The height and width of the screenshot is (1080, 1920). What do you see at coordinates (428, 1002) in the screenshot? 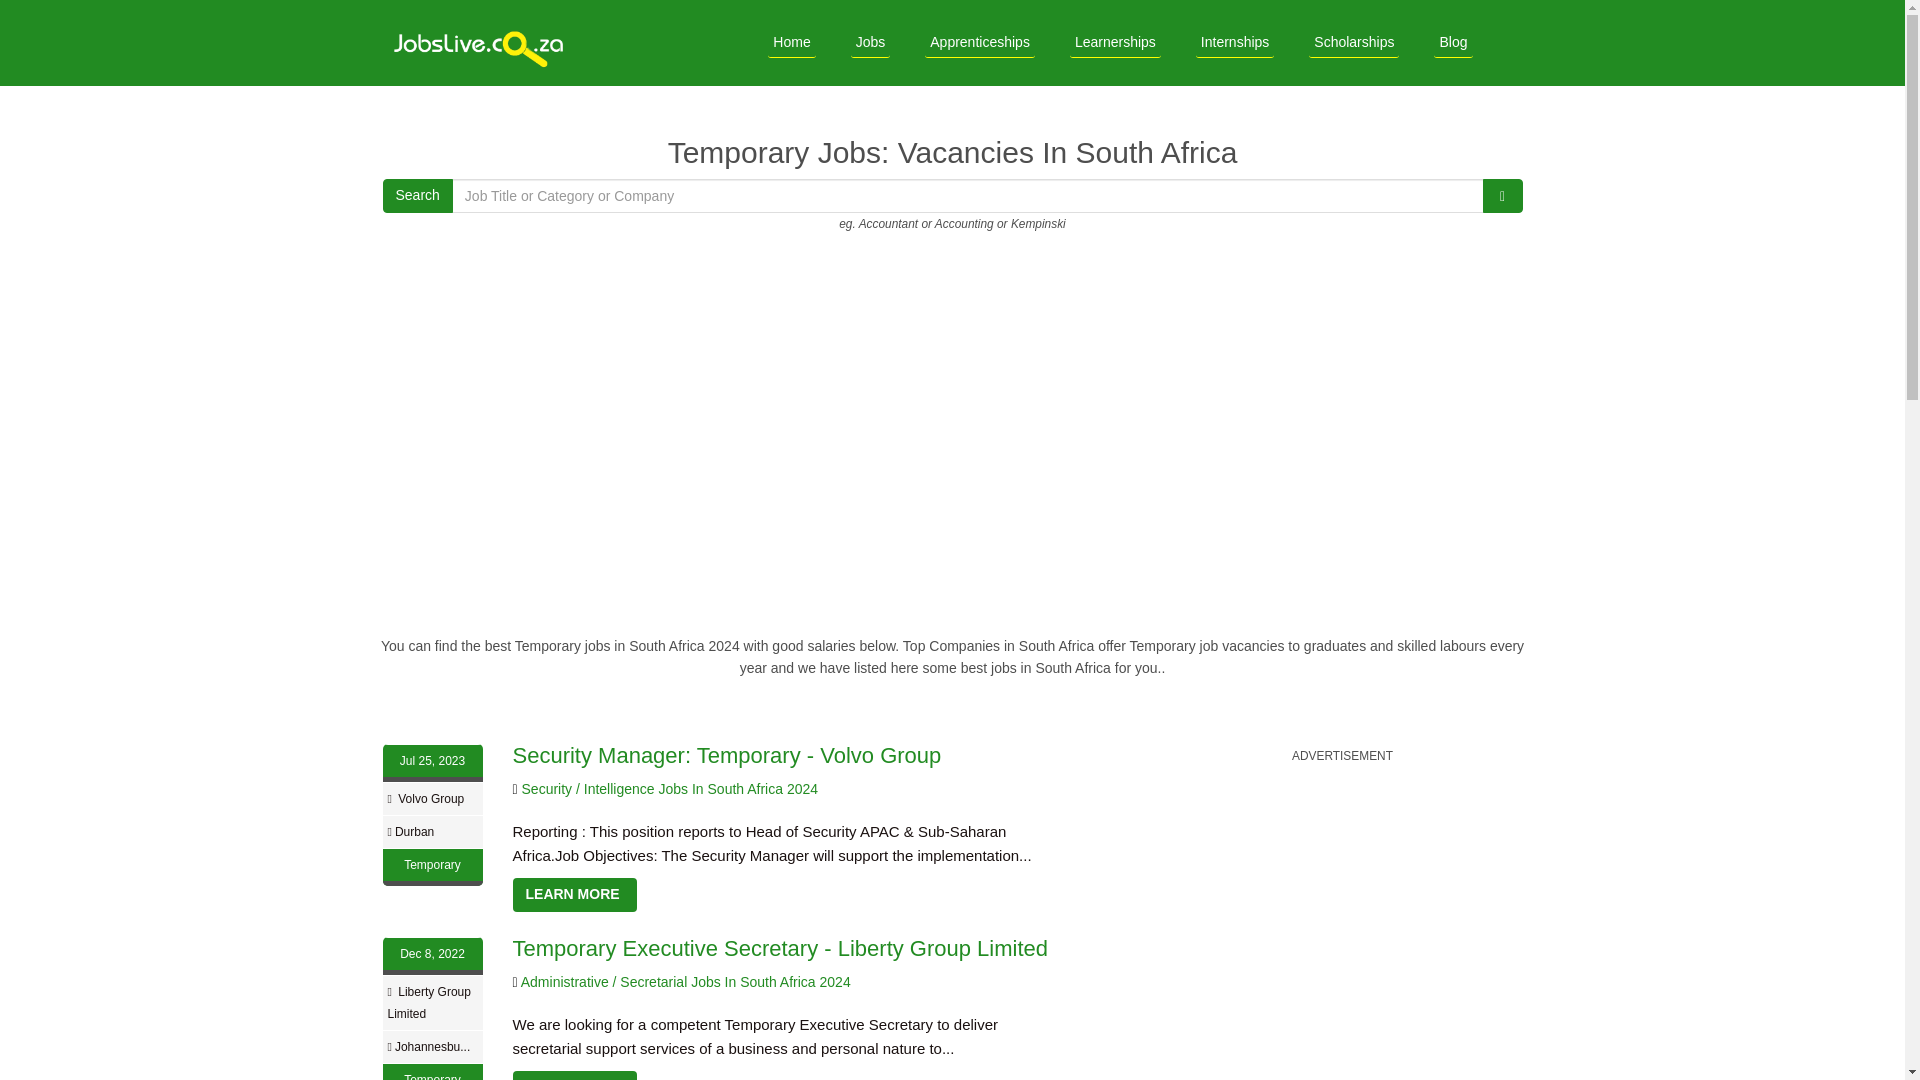
I see `Liberty Group Limited` at bounding box center [428, 1002].